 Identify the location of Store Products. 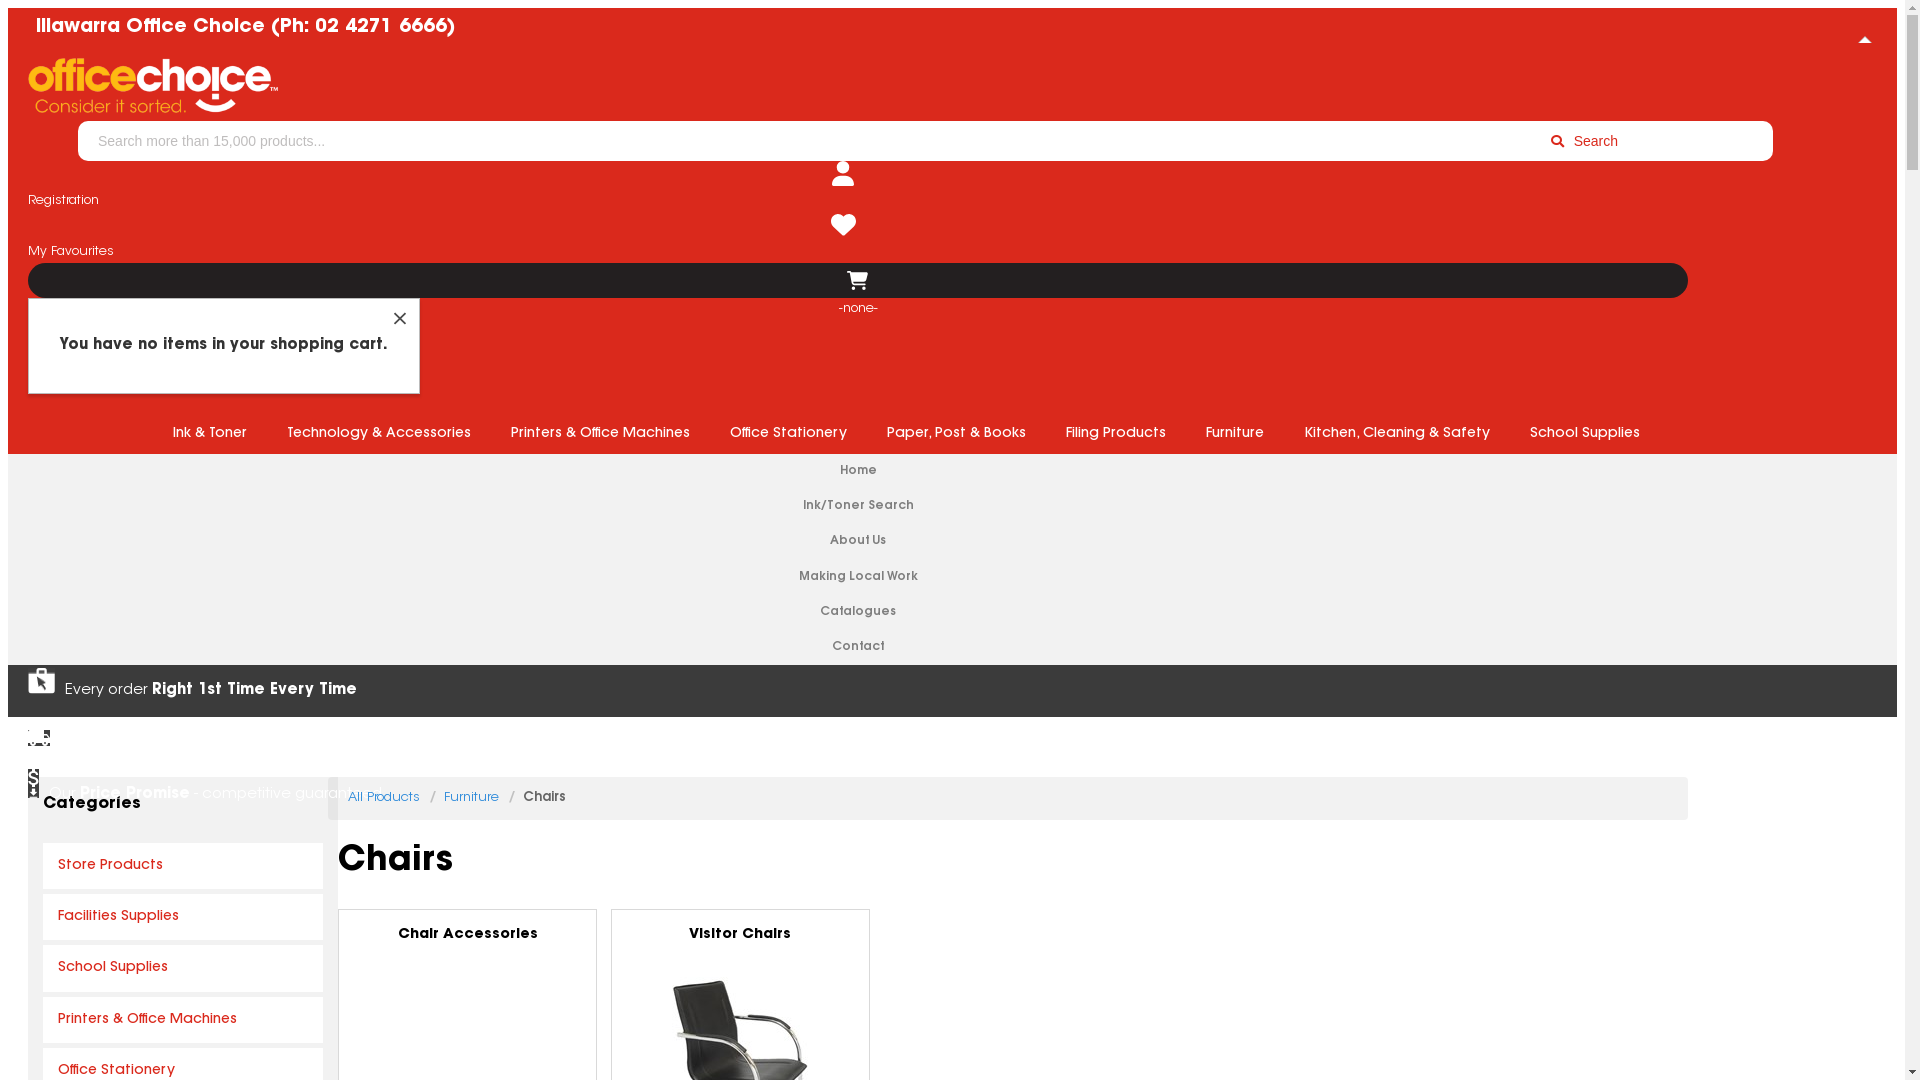
(183, 866).